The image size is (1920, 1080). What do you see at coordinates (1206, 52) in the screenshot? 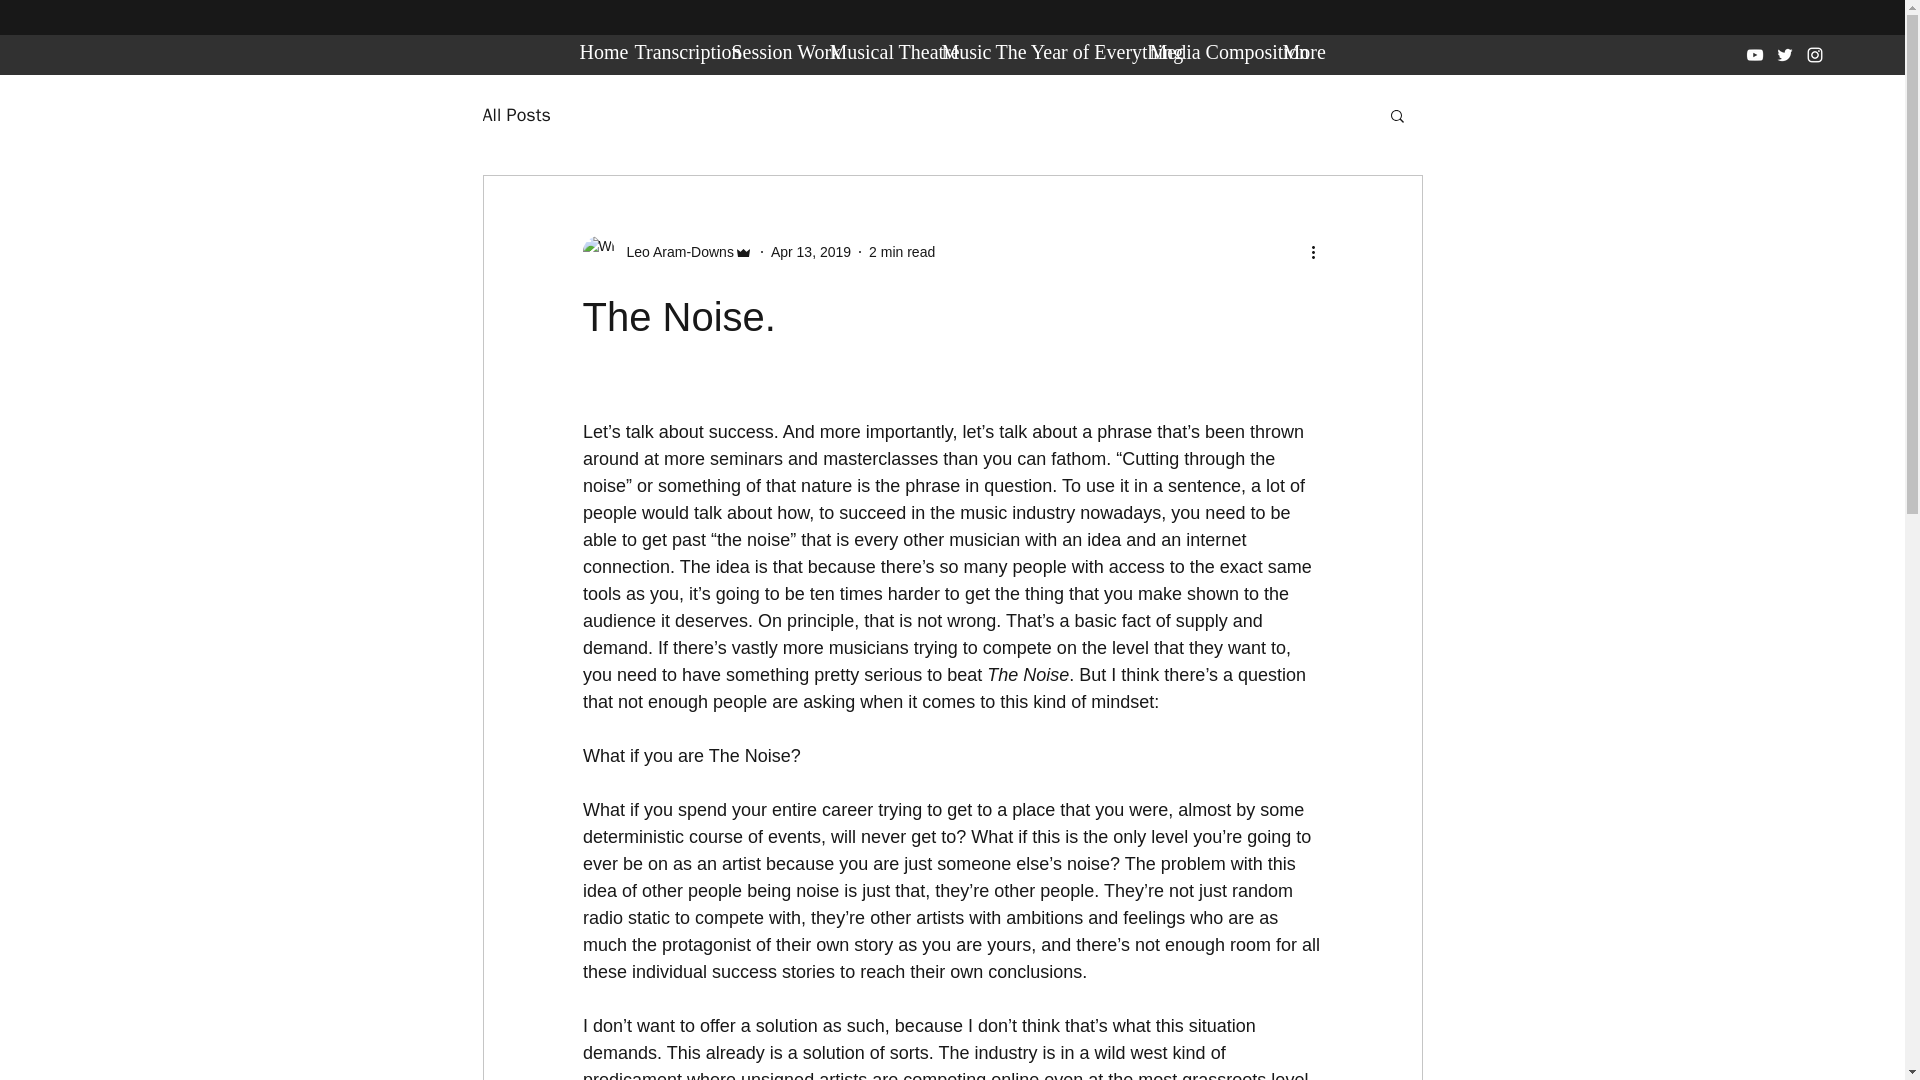
I see `Media Composition` at bounding box center [1206, 52].